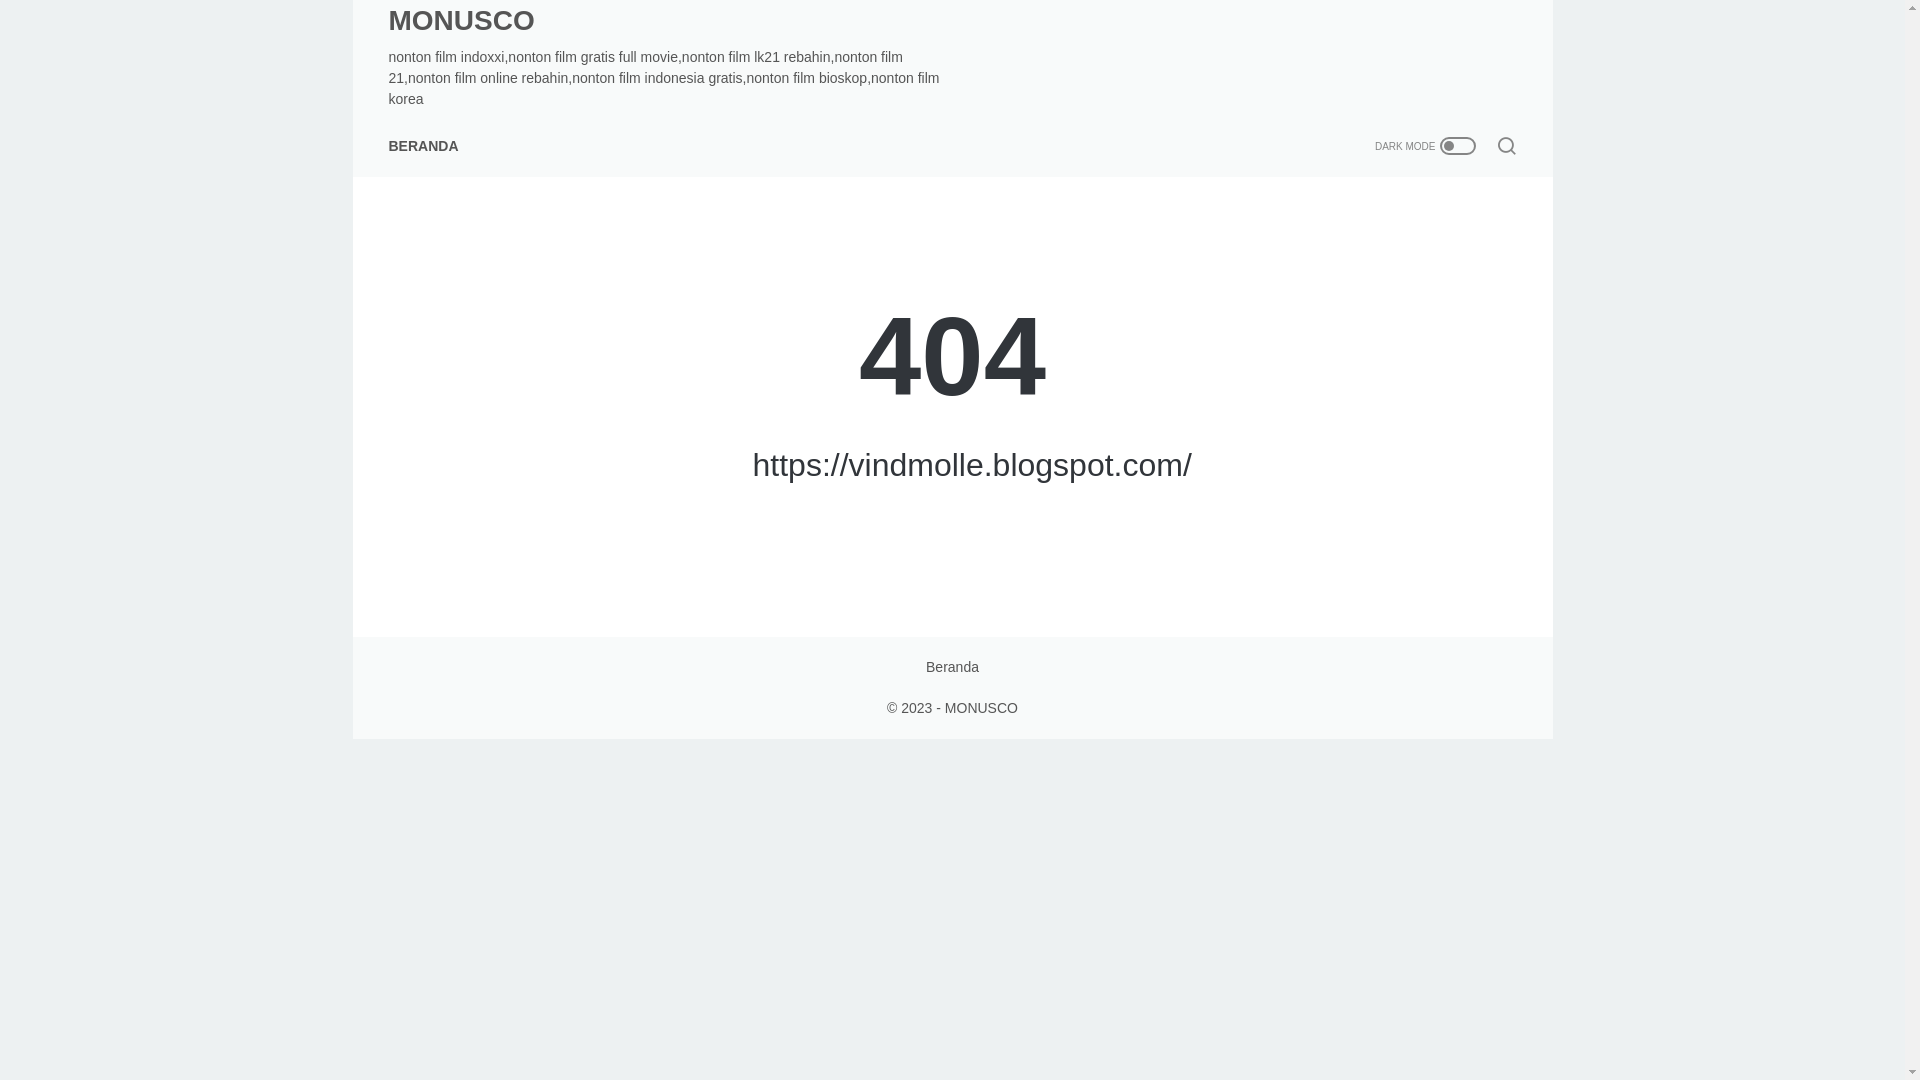  What do you see at coordinates (422, 146) in the screenshot?
I see `BERANDA` at bounding box center [422, 146].